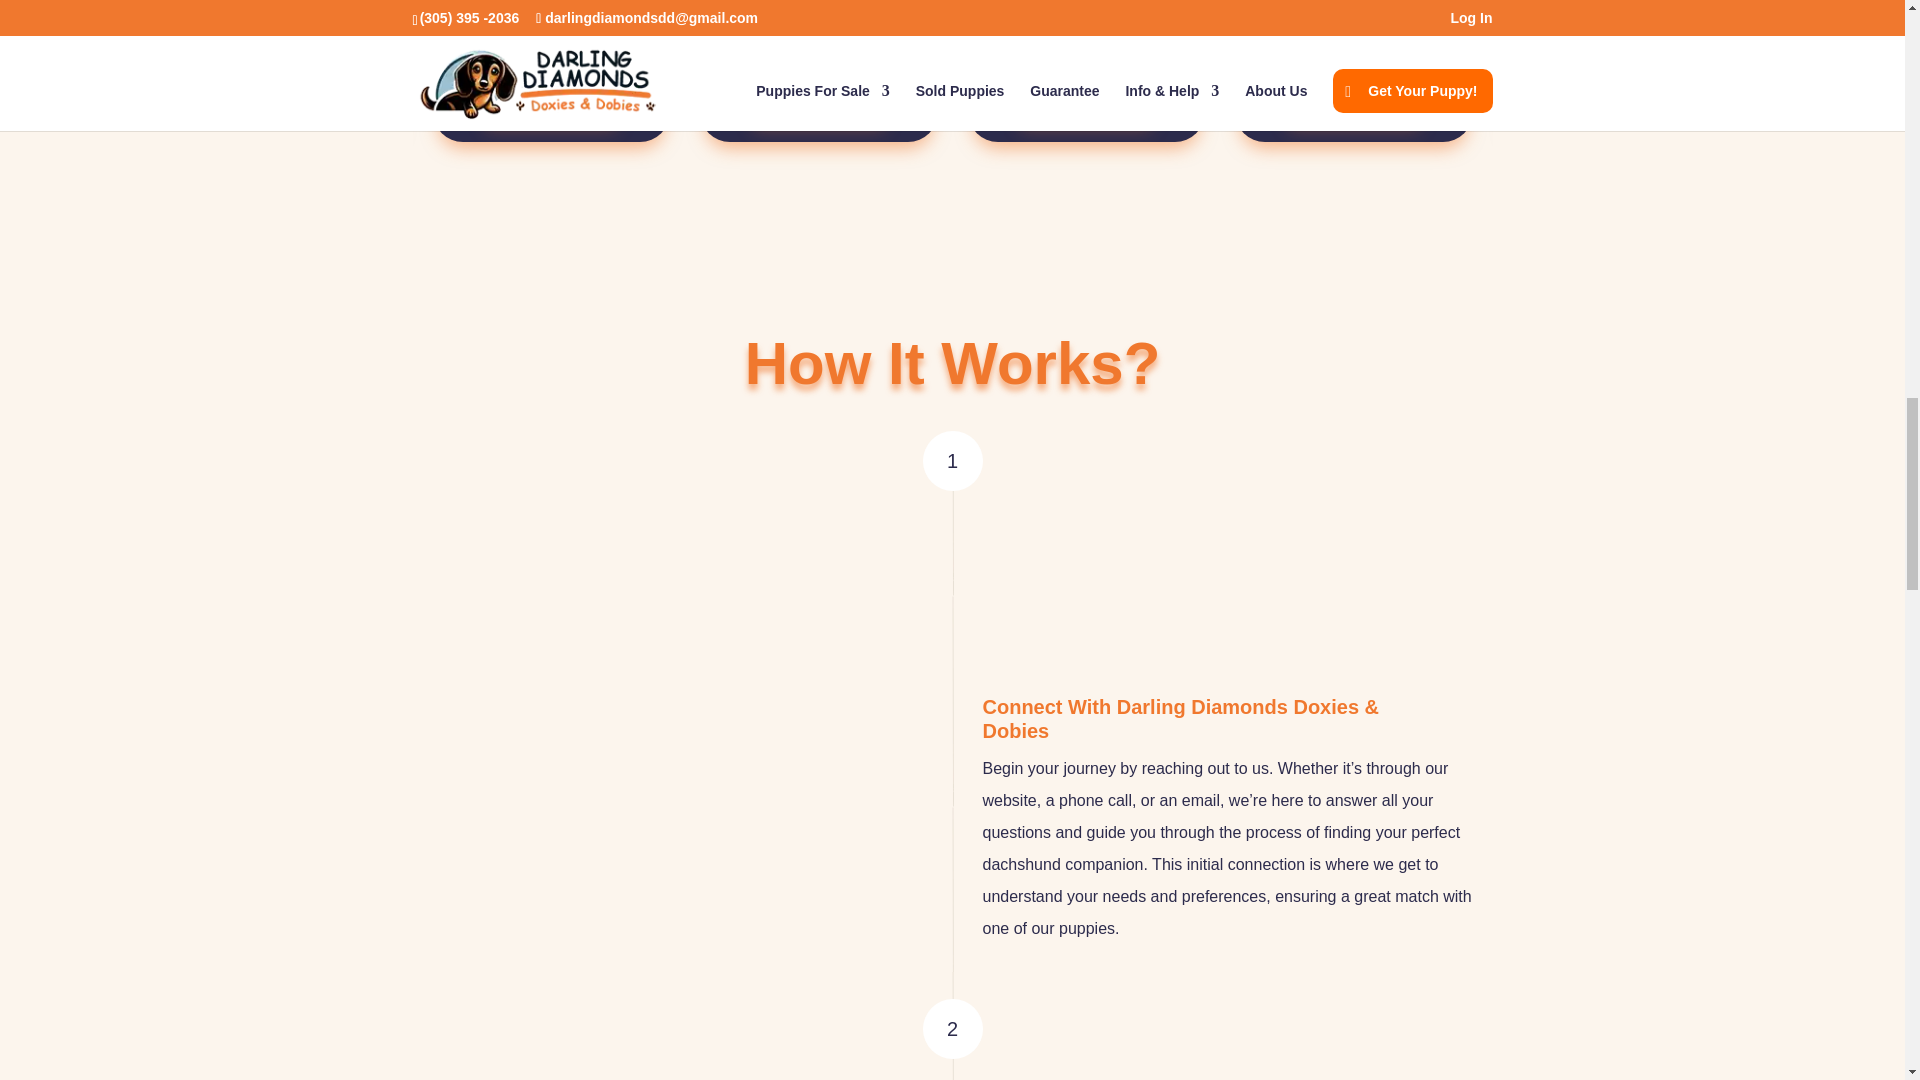 The width and height of the screenshot is (1920, 1080). What do you see at coordinates (1086, 38) in the screenshot?
I see `OCTAVIA` at bounding box center [1086, 38].